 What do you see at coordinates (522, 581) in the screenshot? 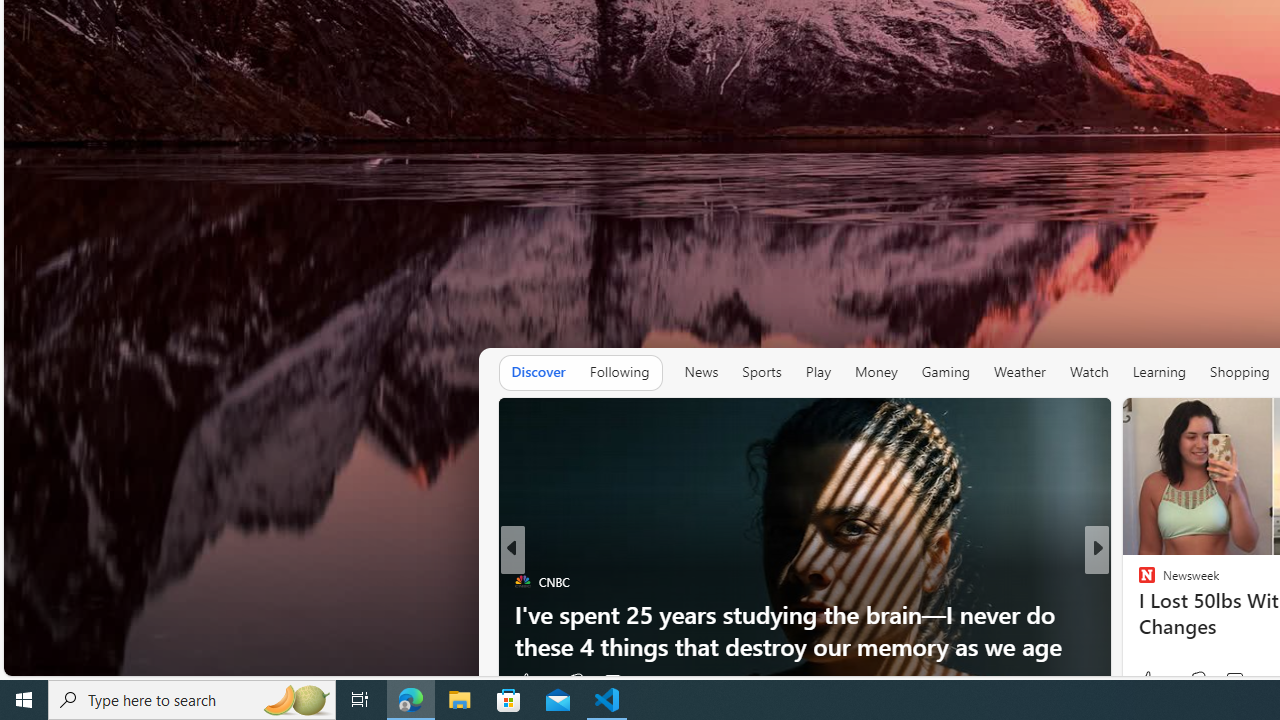
I see `CNBC` at bounding box center [522, 581].